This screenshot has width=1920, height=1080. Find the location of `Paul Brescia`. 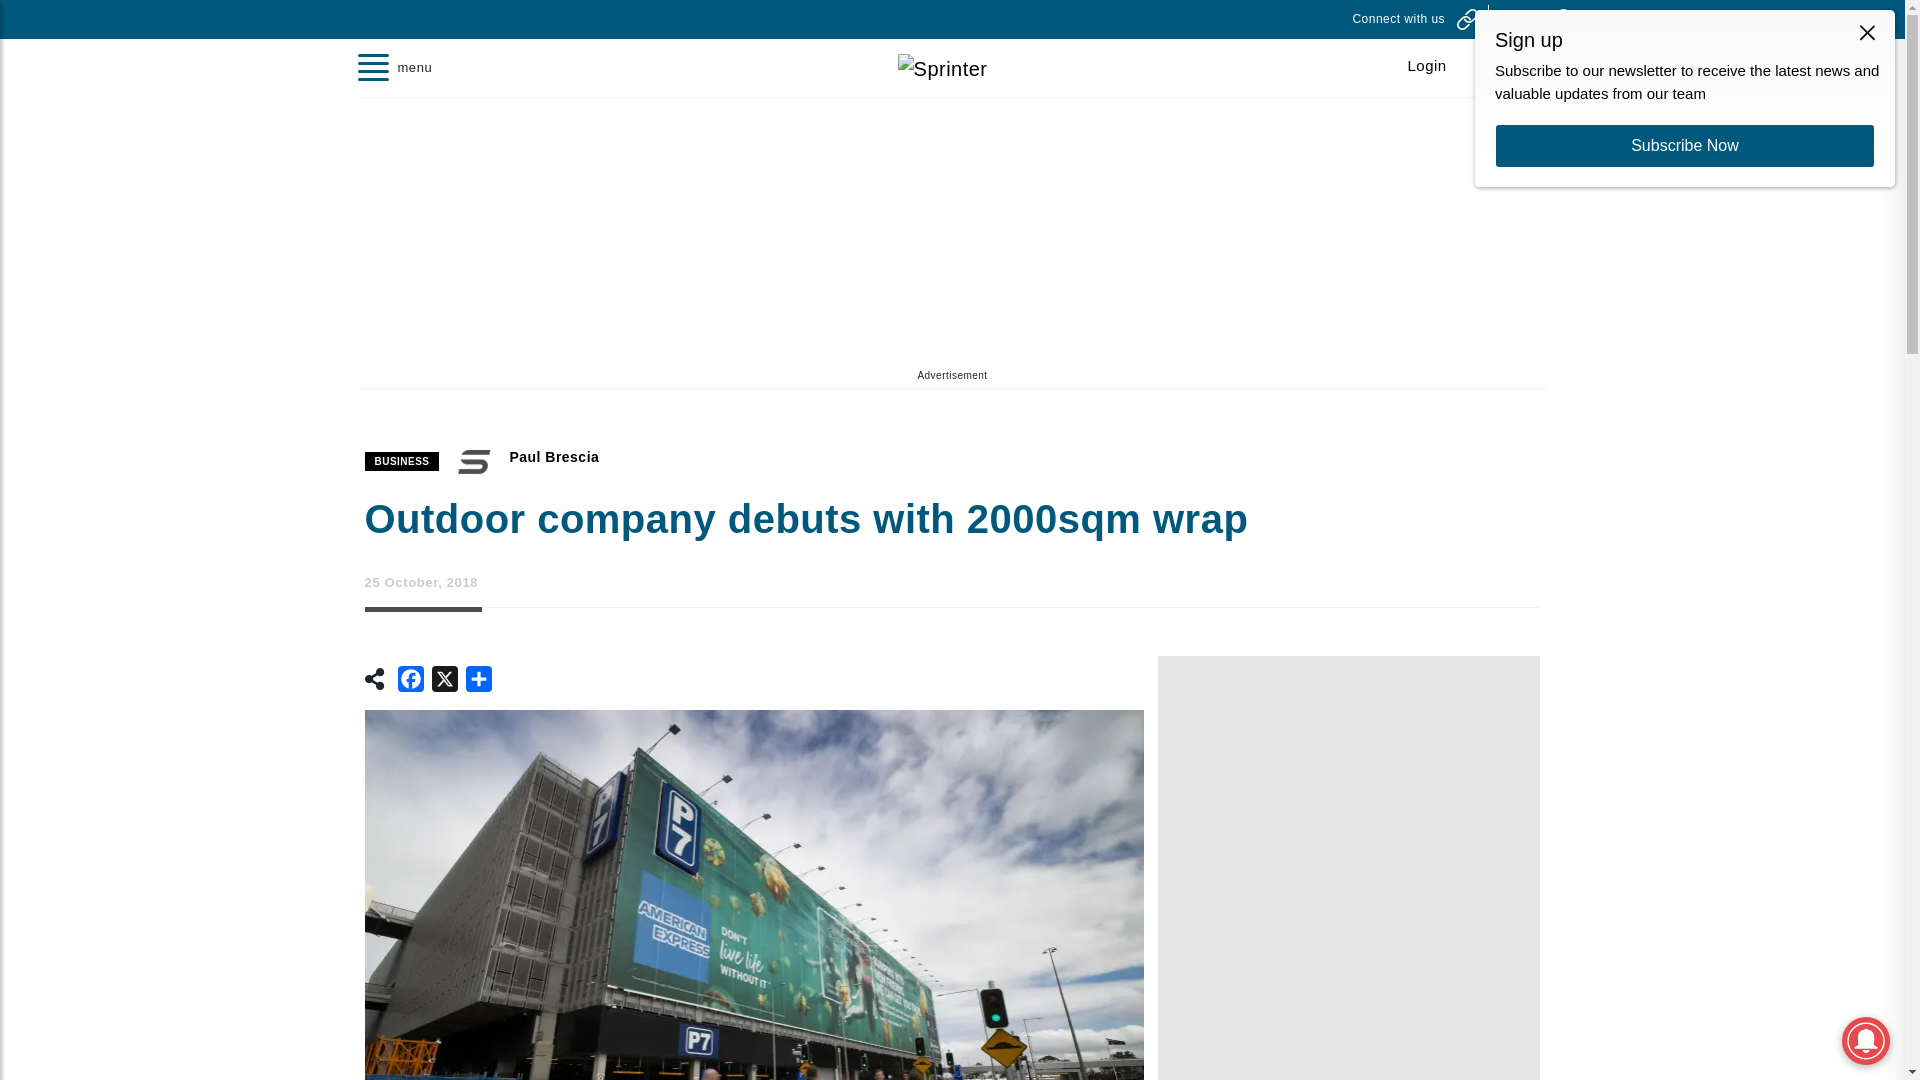

Paul Brescia is located at coordinates (554, 457).